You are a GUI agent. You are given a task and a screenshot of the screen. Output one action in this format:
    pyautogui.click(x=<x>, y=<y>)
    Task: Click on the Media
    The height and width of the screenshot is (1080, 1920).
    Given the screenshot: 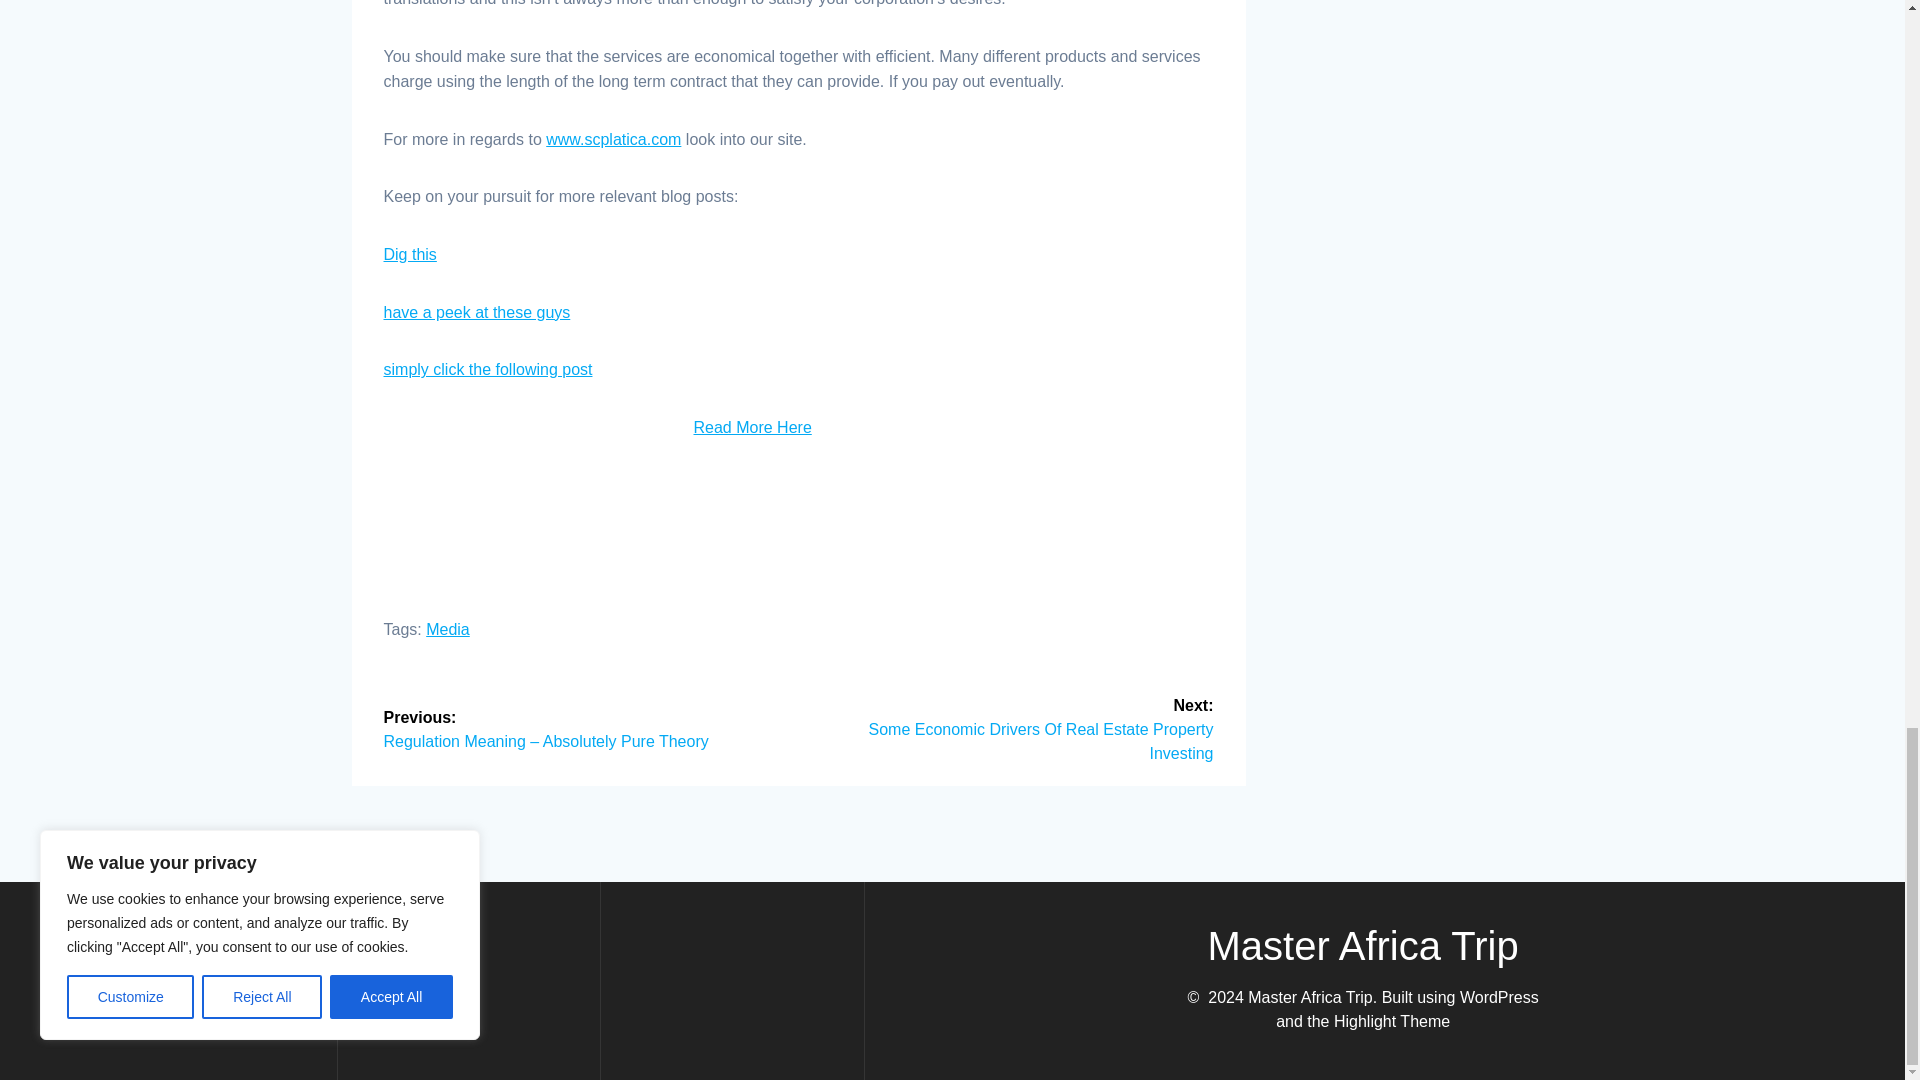 What is the action you would take?
    pyautogui.click(x=448, y=630)
    